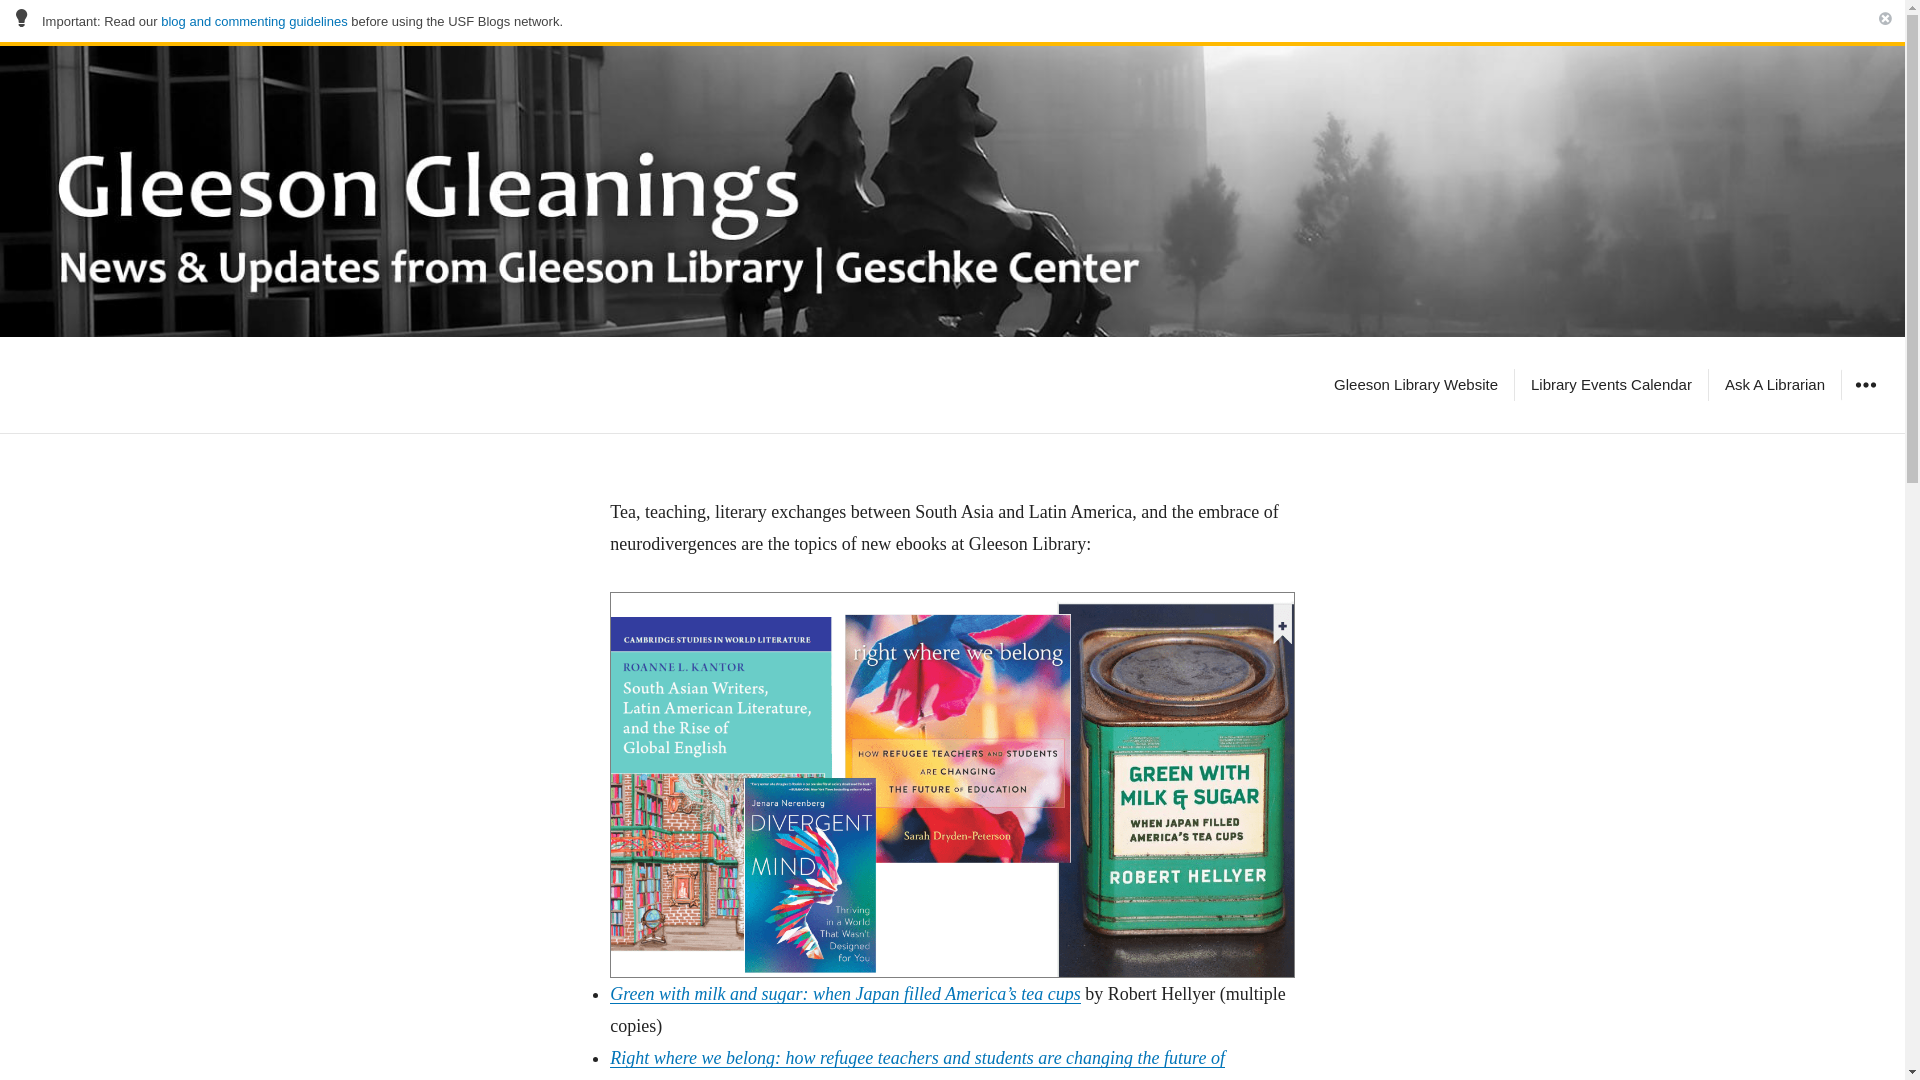 This screenshot has height=1080, width=1920. I want to click on Gleeson Library Website, so click(1416, 384).